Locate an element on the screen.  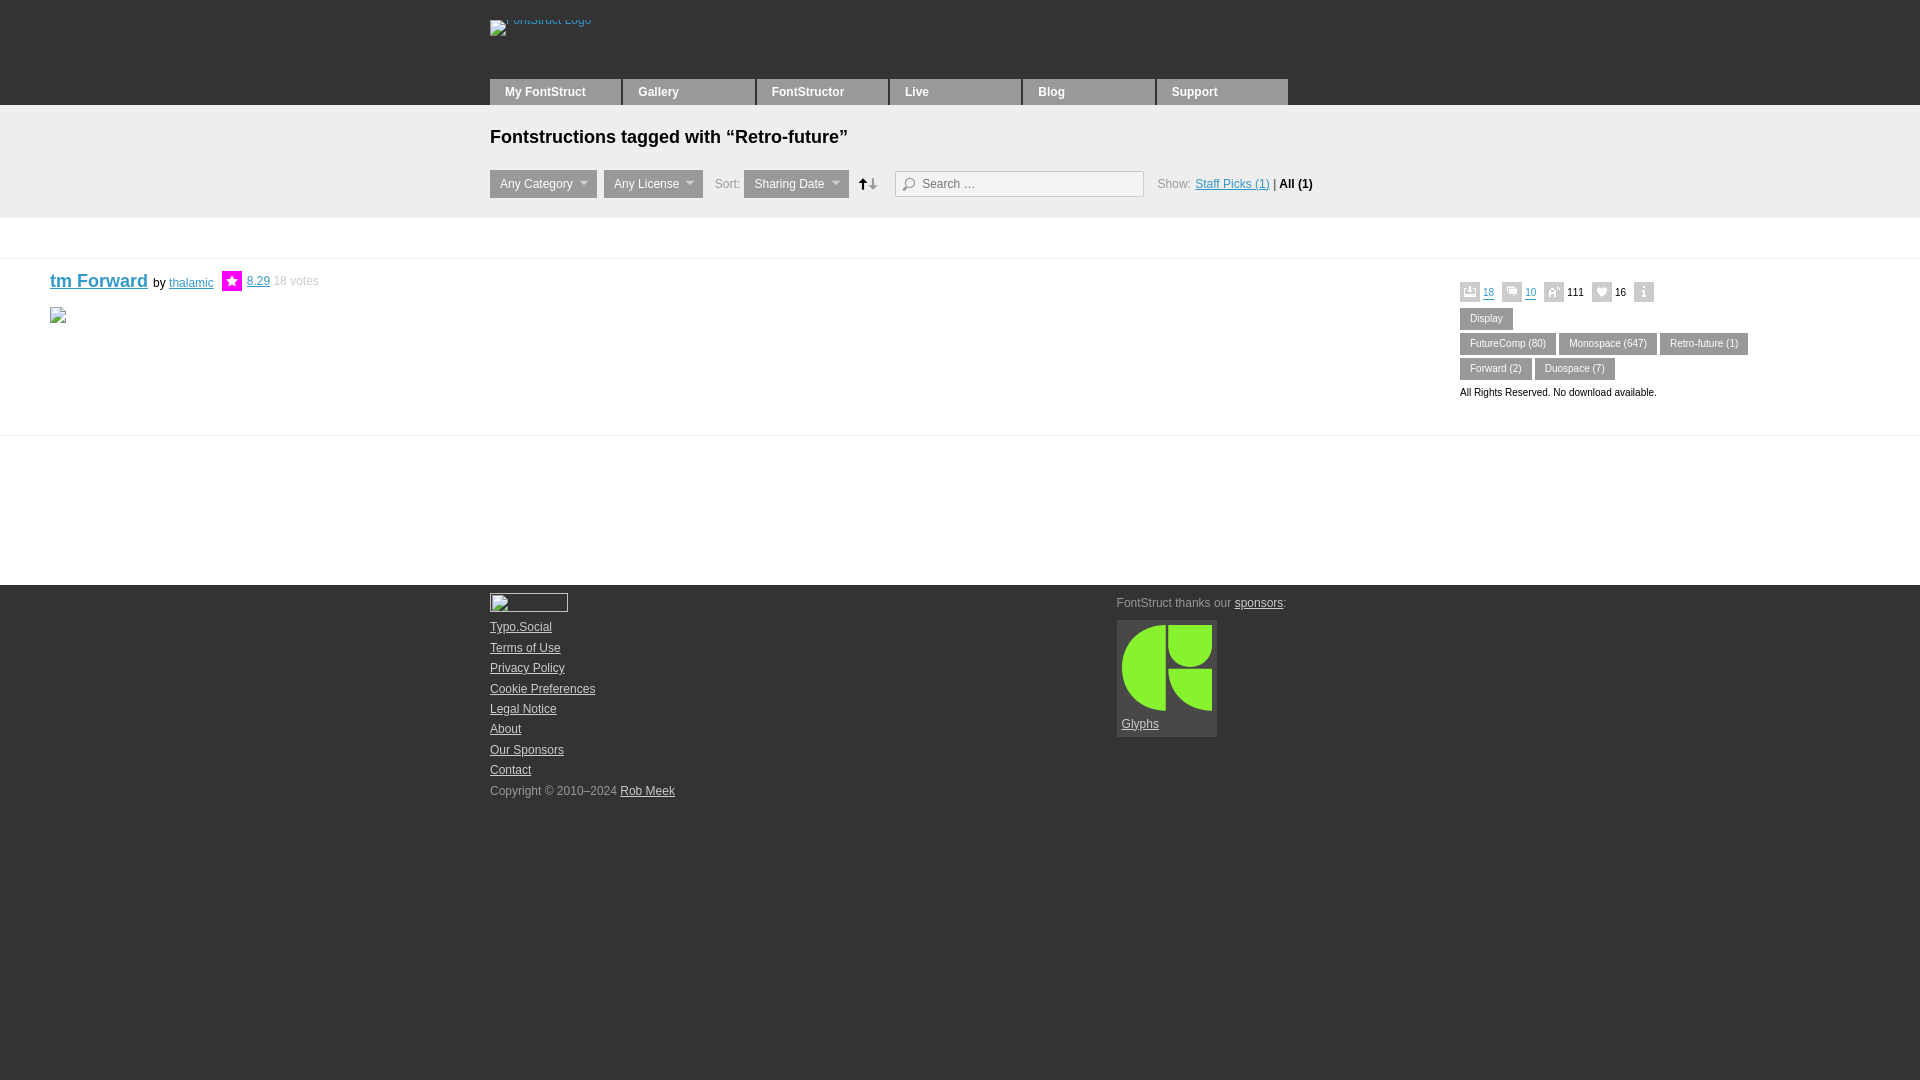
Support is located at coordinates (1222, 91).